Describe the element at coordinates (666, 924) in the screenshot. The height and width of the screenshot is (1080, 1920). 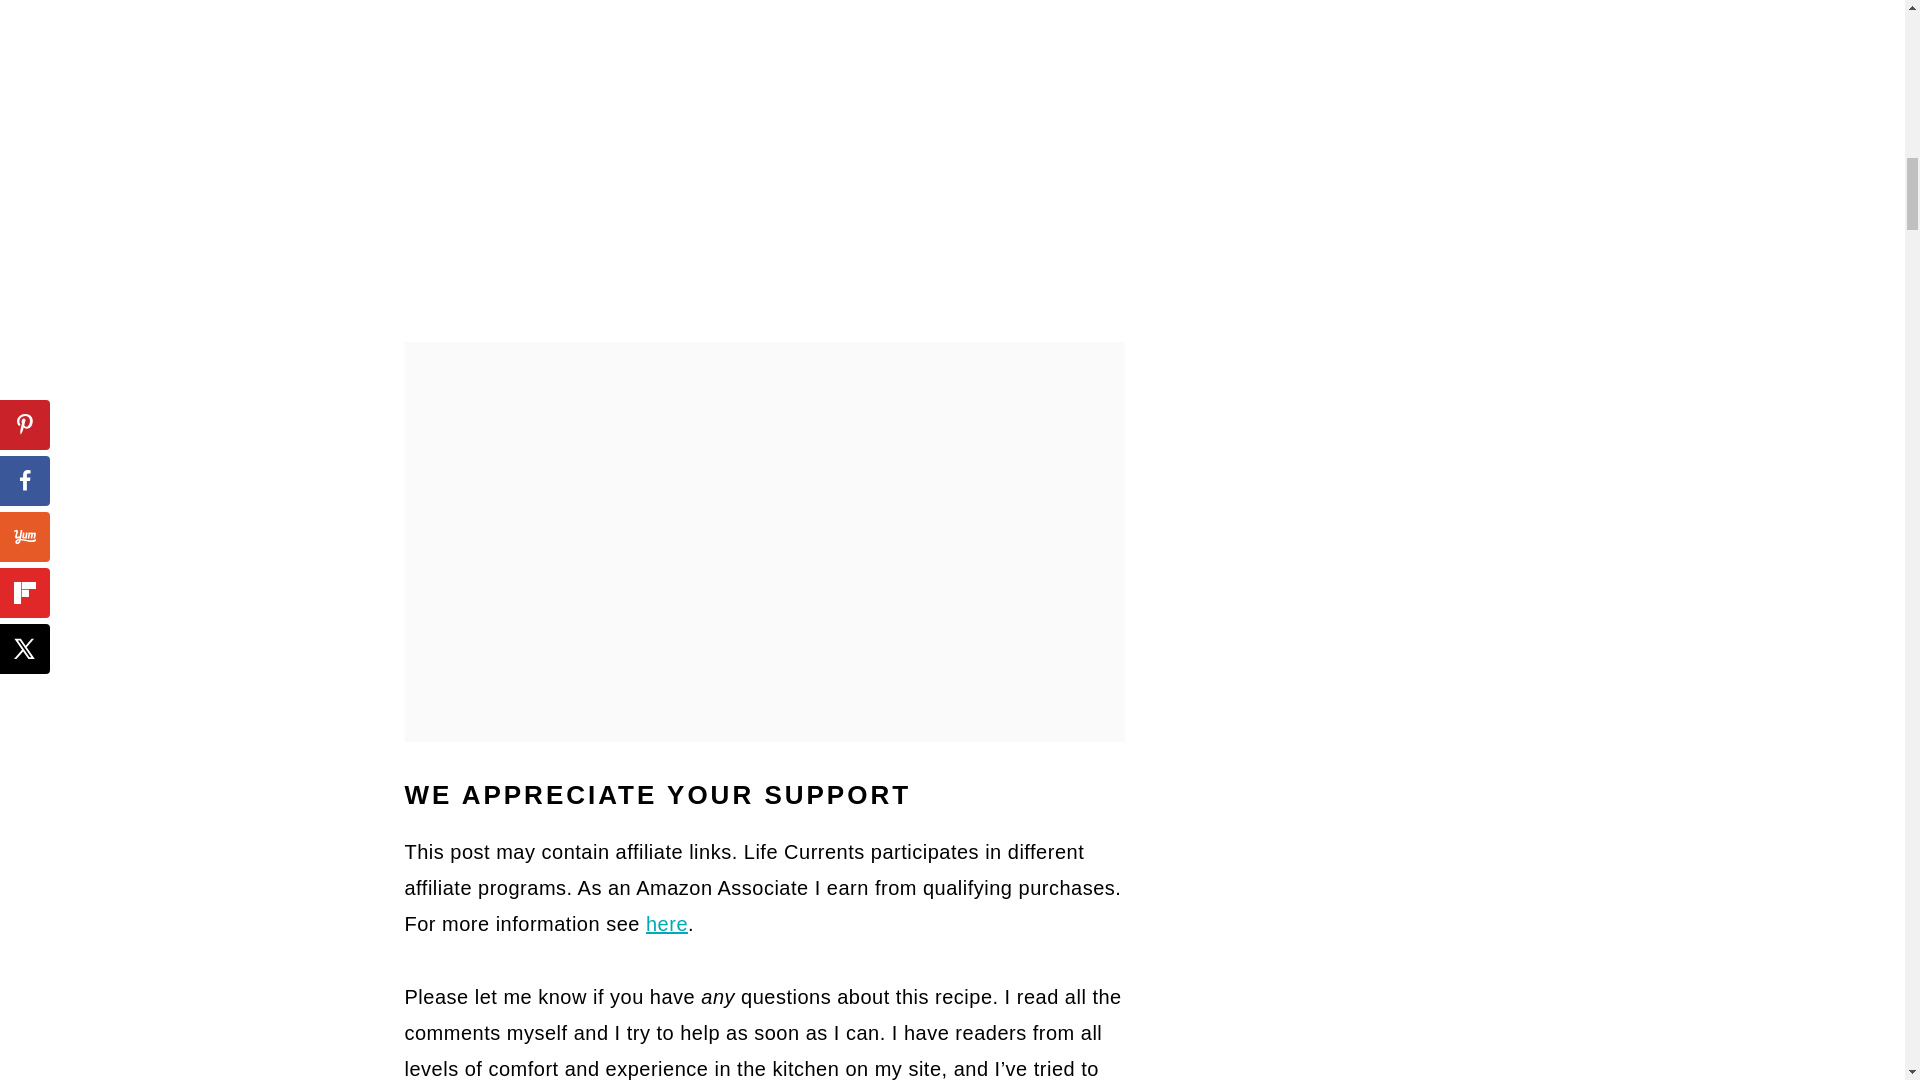
I see `here` at that location.